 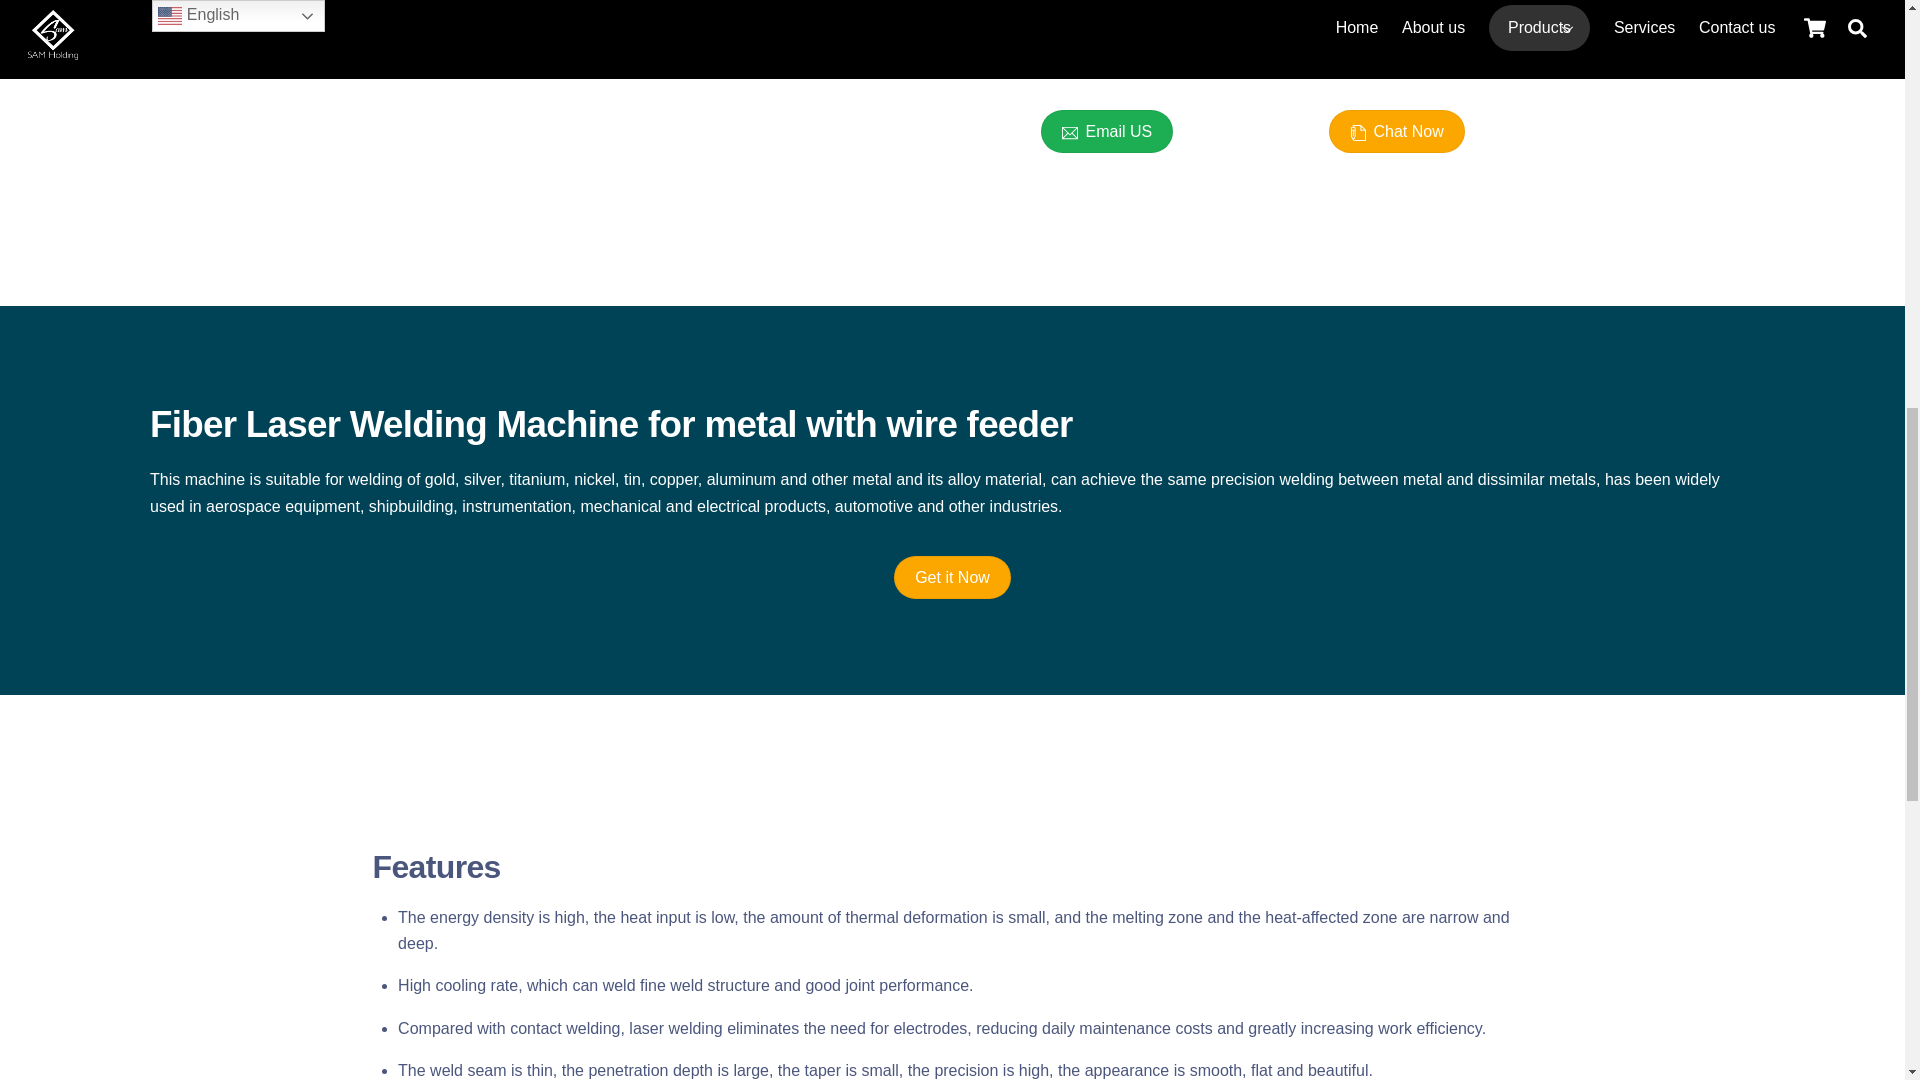 I want to click on Email US, so click(x=1106, y=132).